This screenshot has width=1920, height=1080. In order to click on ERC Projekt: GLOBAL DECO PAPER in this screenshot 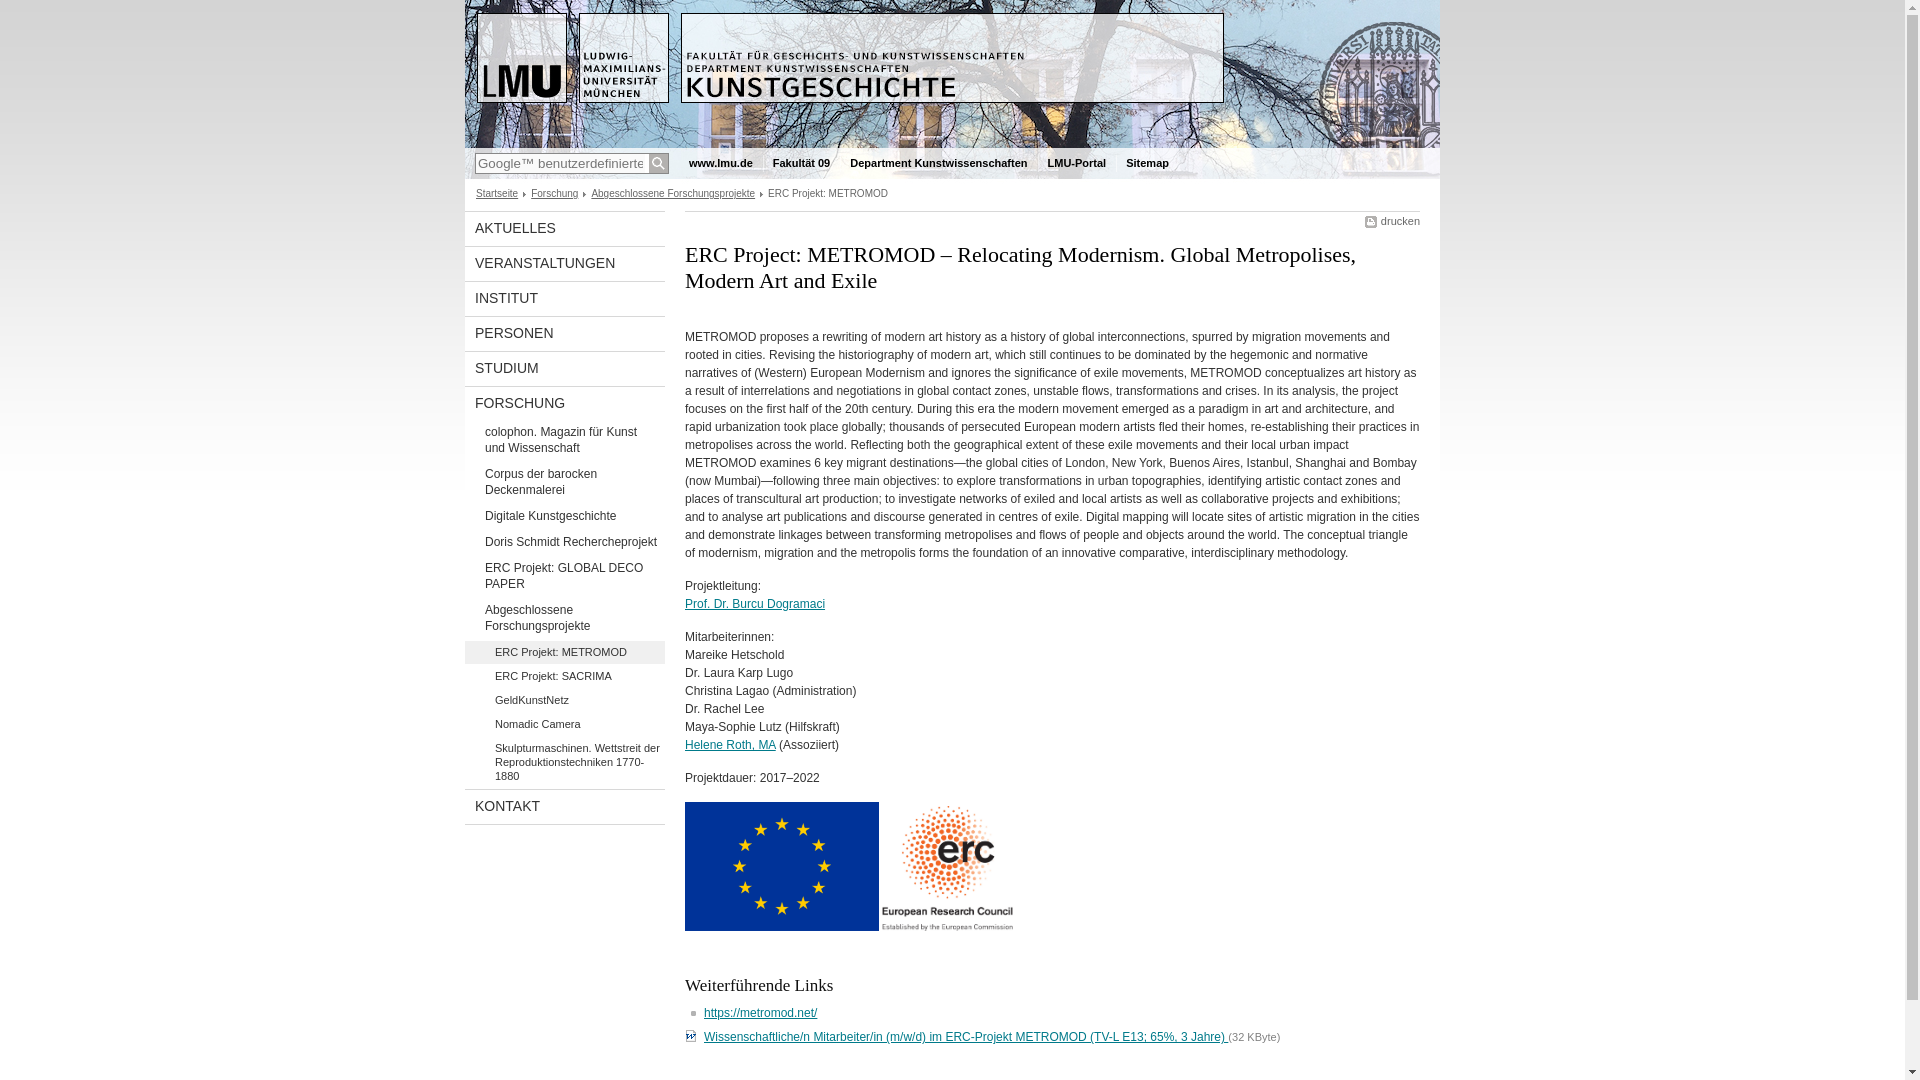, I will do `click(564, 578)`.